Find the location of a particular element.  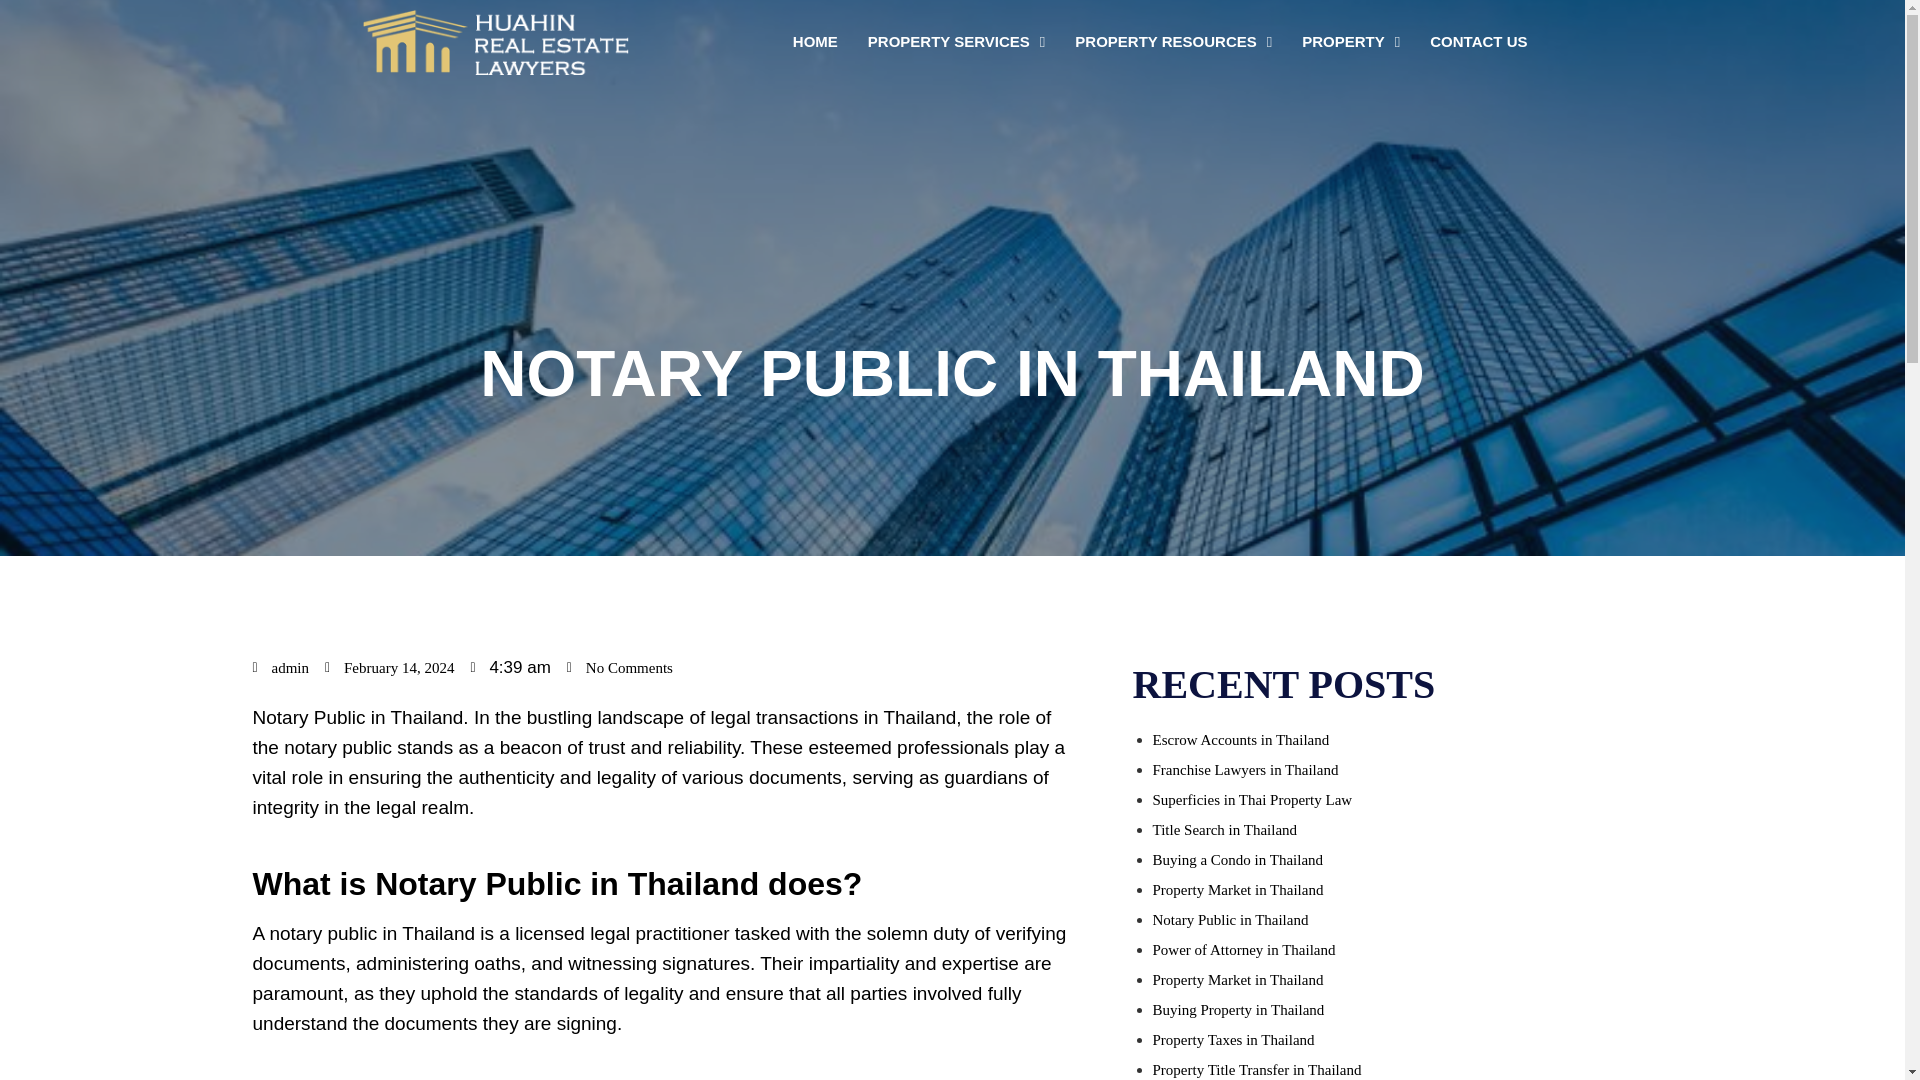

PROPERTY is located at coordinates (1350, 42).